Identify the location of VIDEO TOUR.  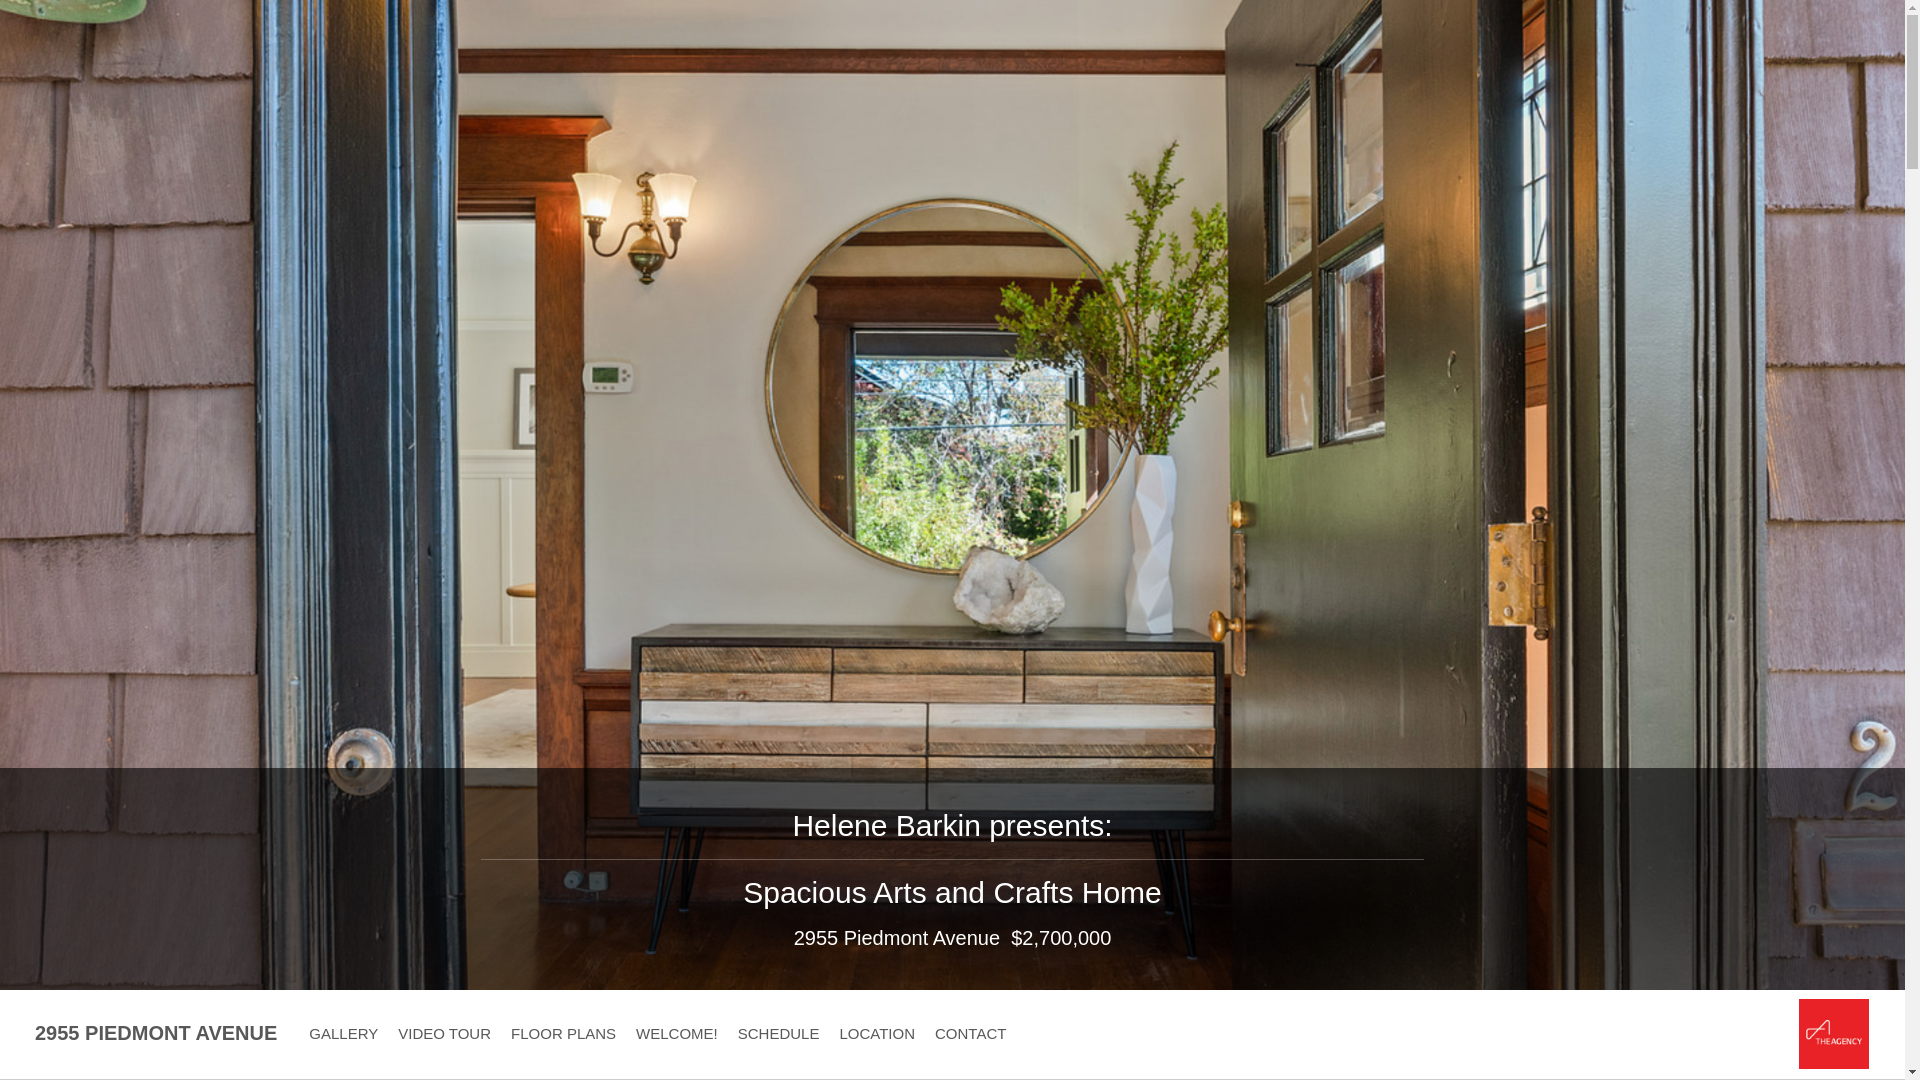
(444, 1034).